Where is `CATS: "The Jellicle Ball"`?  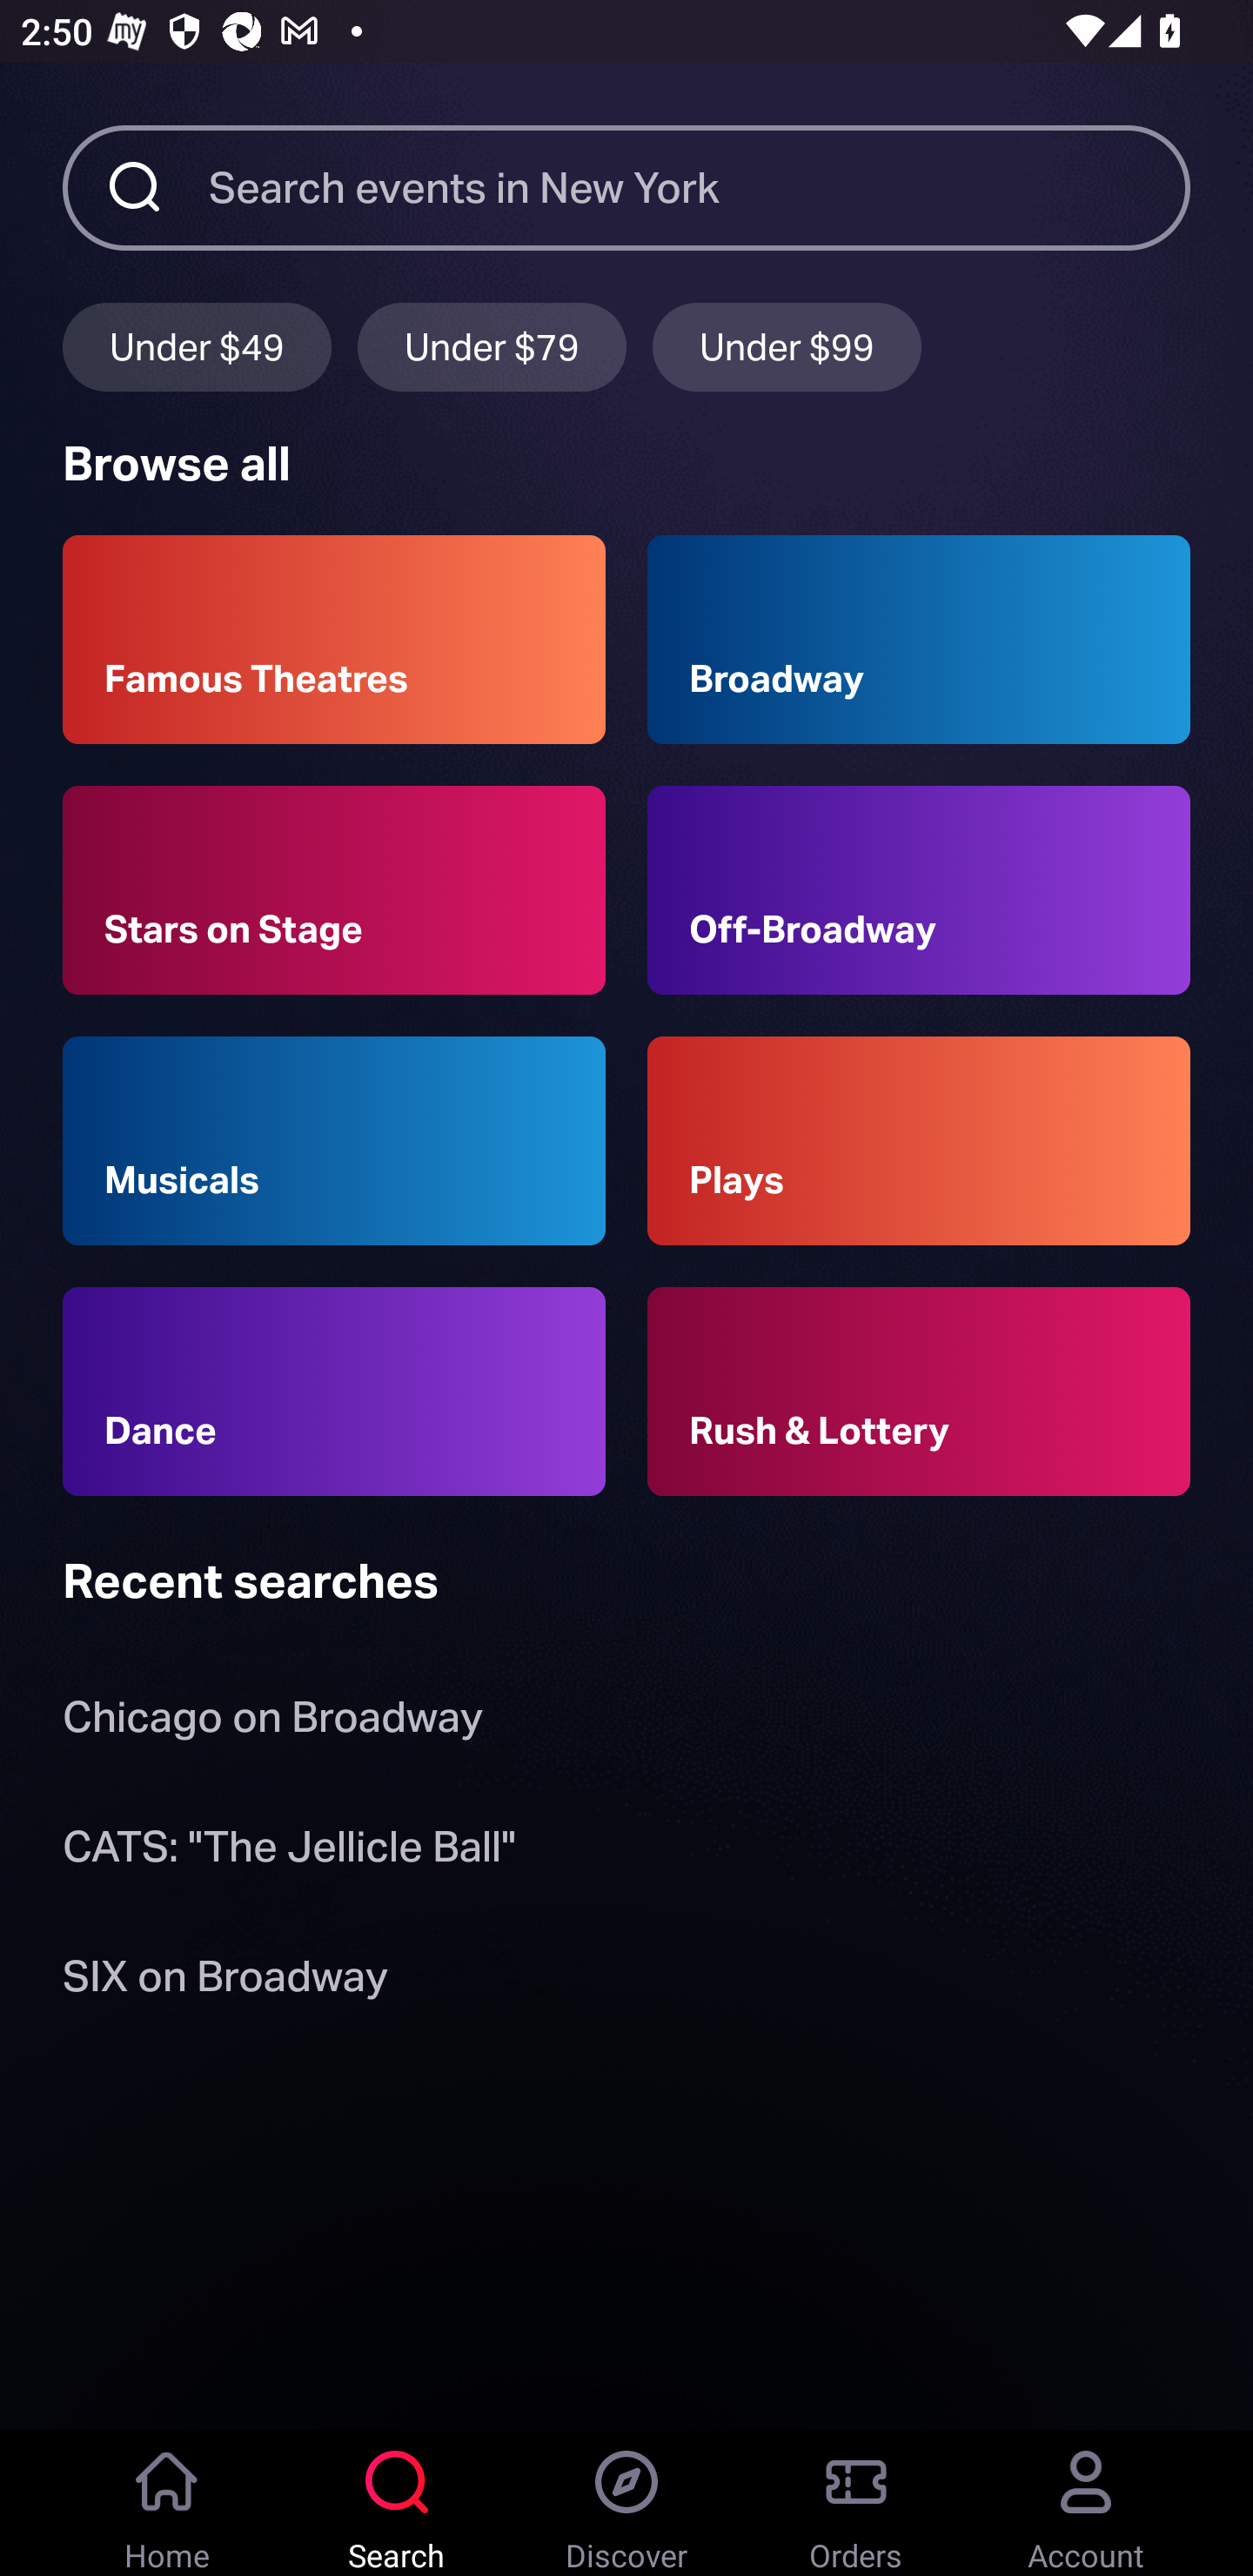
CATS: "The Jellicle Ball" is located at coordinates (289, 1852).